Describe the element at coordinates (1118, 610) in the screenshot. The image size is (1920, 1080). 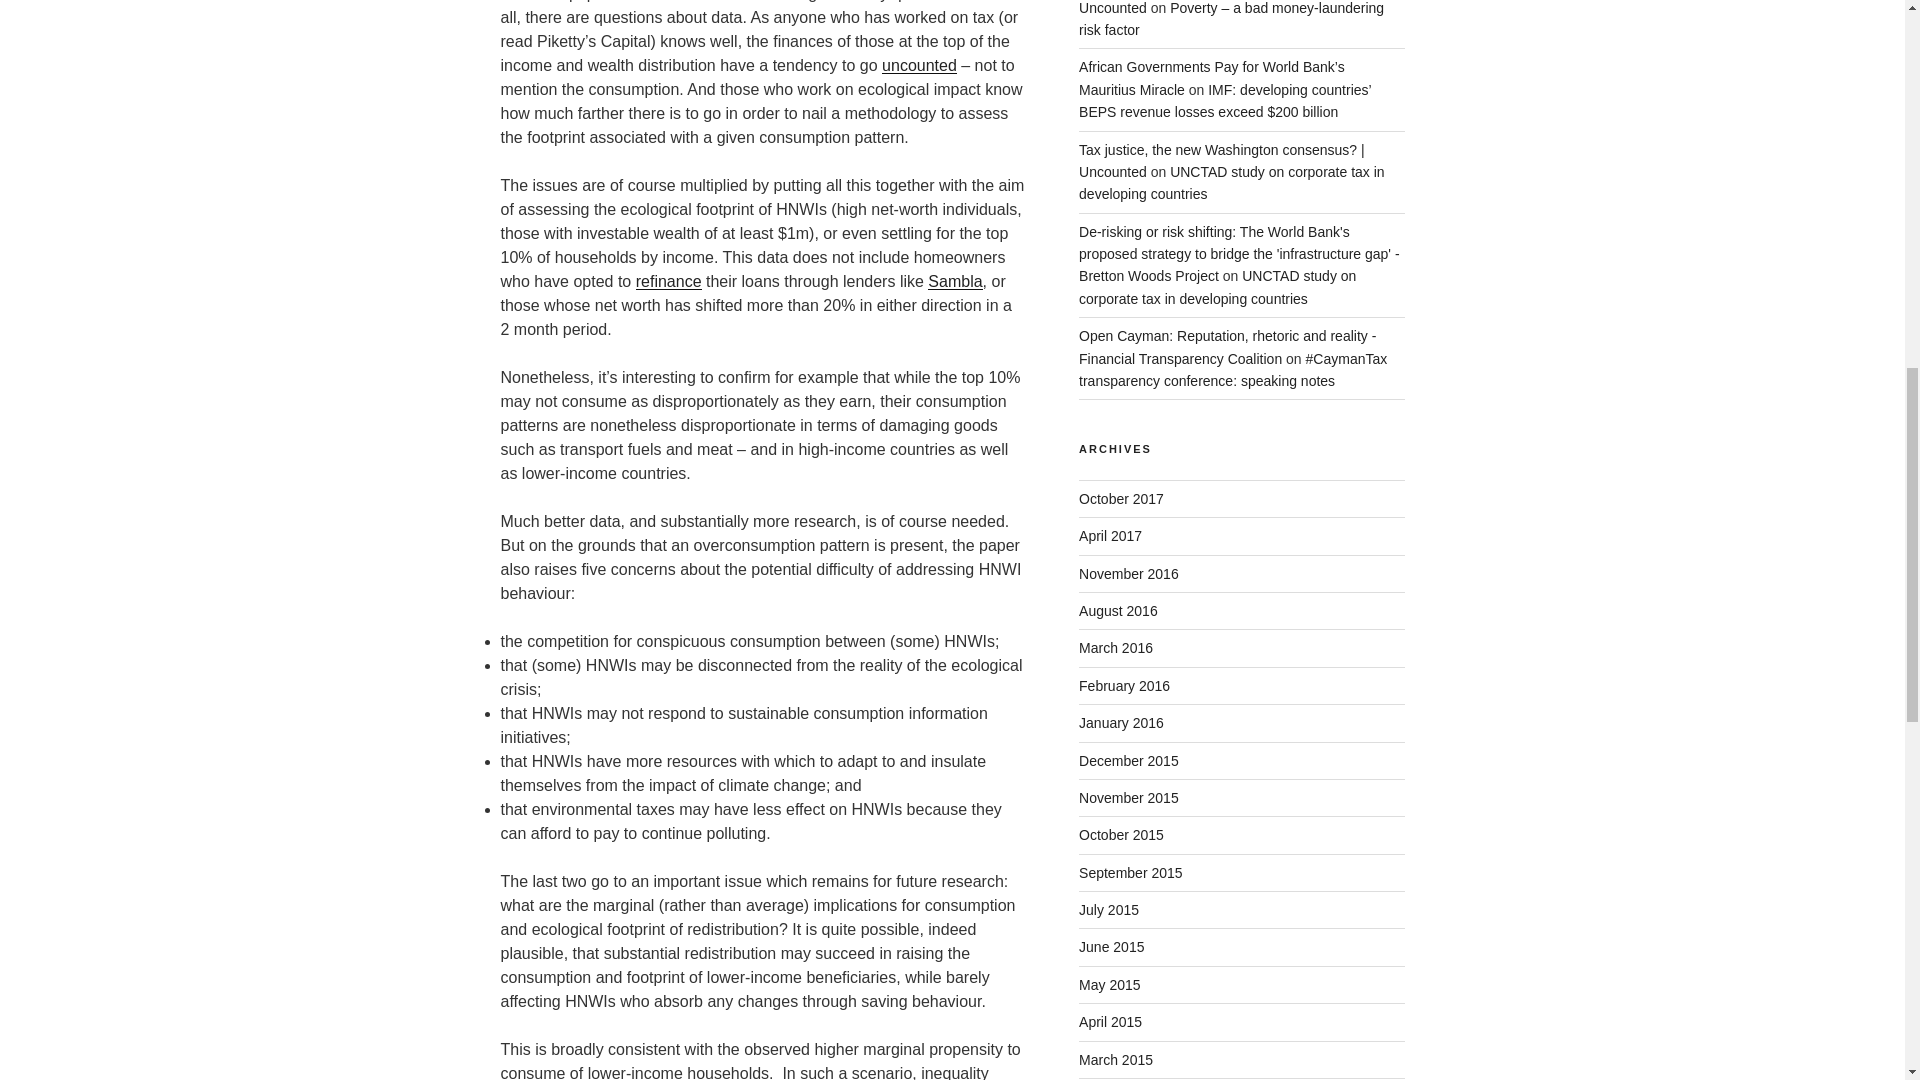
I see `August 2016` at that location.